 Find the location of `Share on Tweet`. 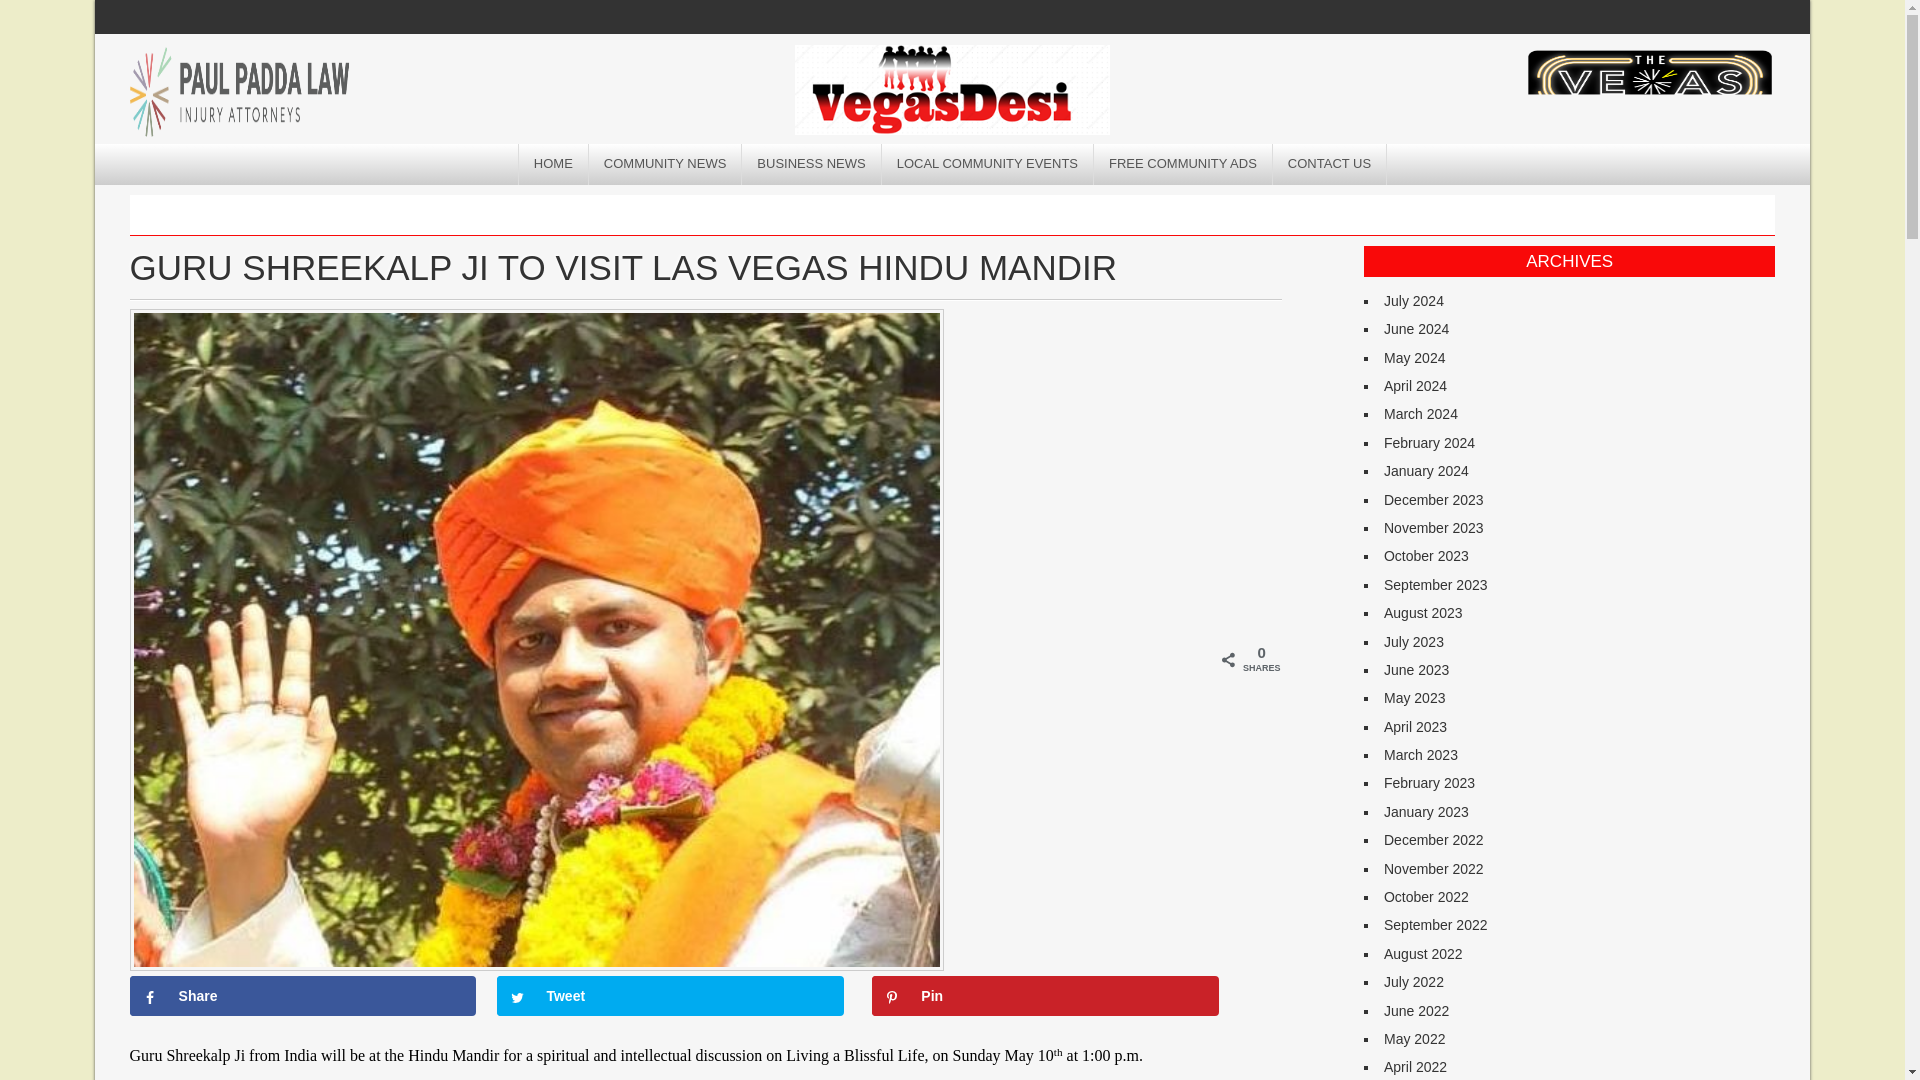

Share on Tweet is located at coordinates (670, 996).